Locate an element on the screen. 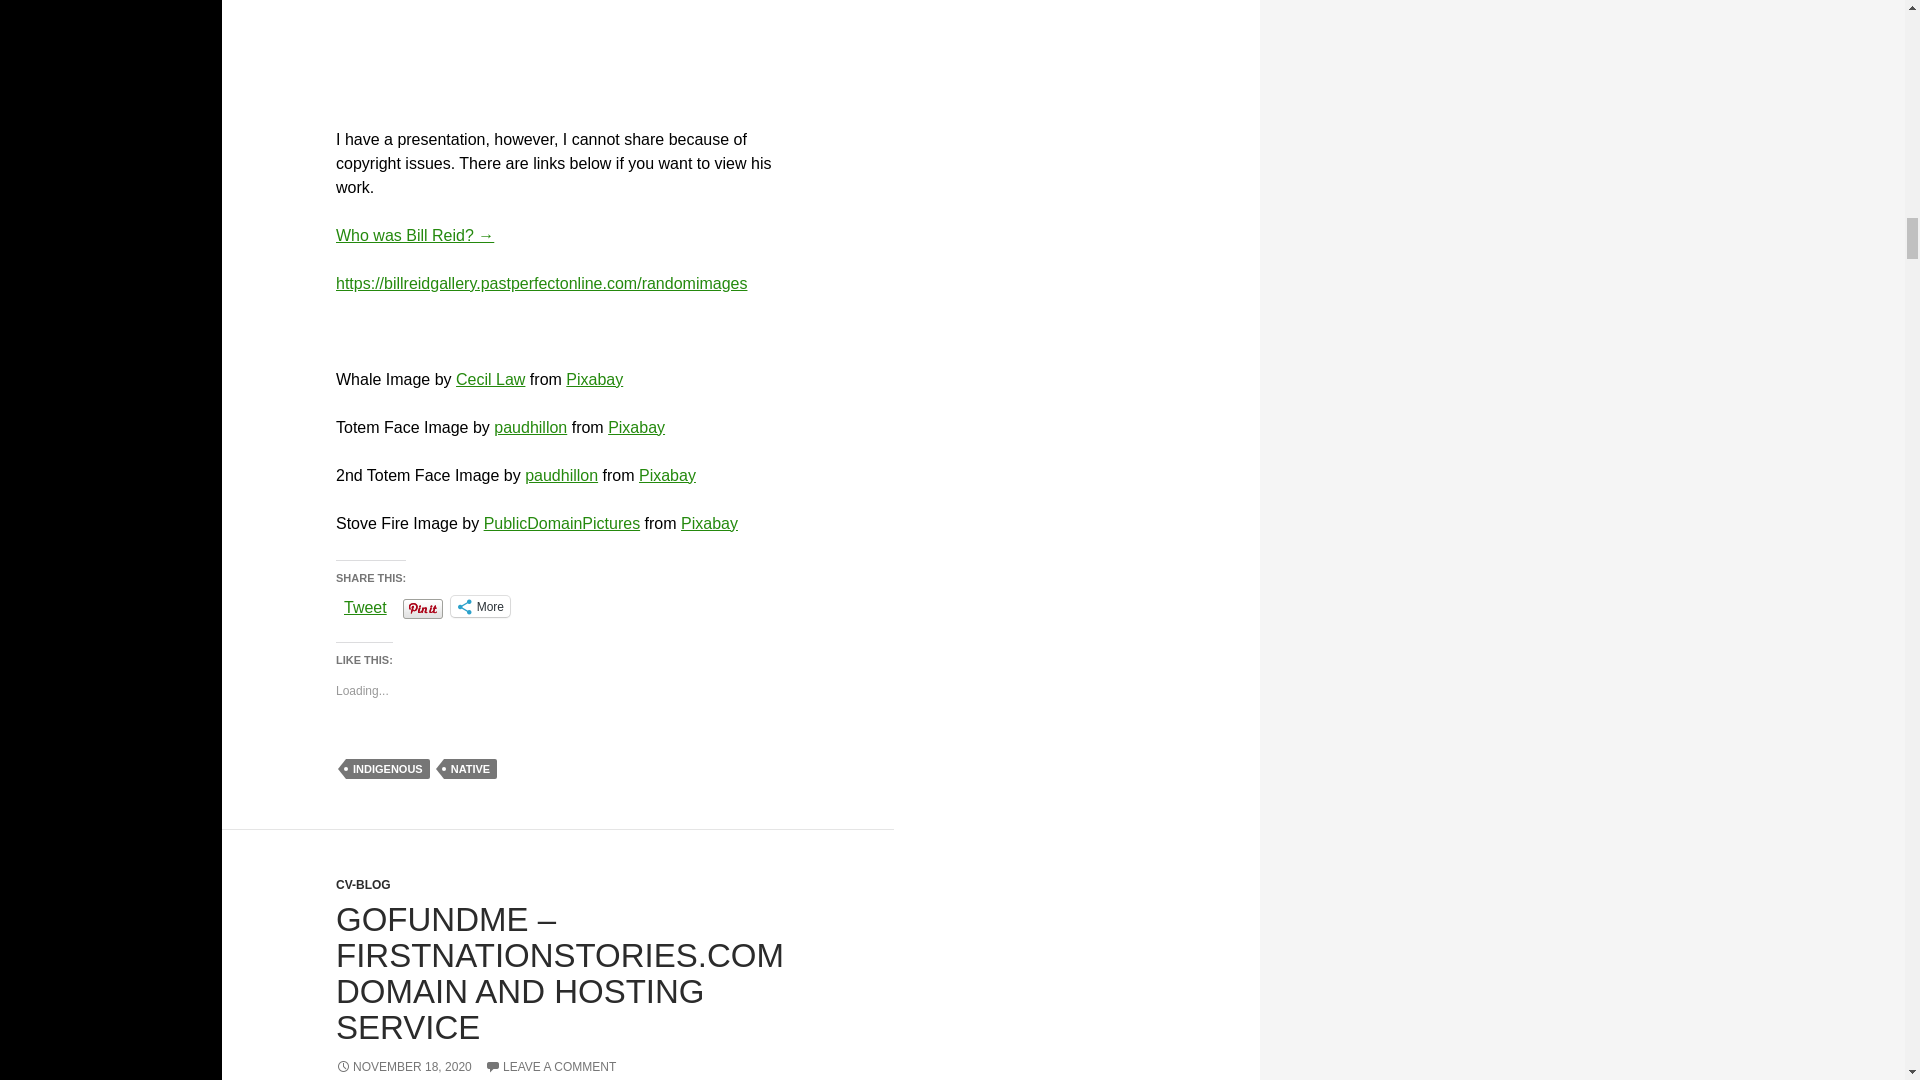 Image resolution: width=1920 pixels, height=1080 pixels. paudhillon is located at coordinates (530, 428).